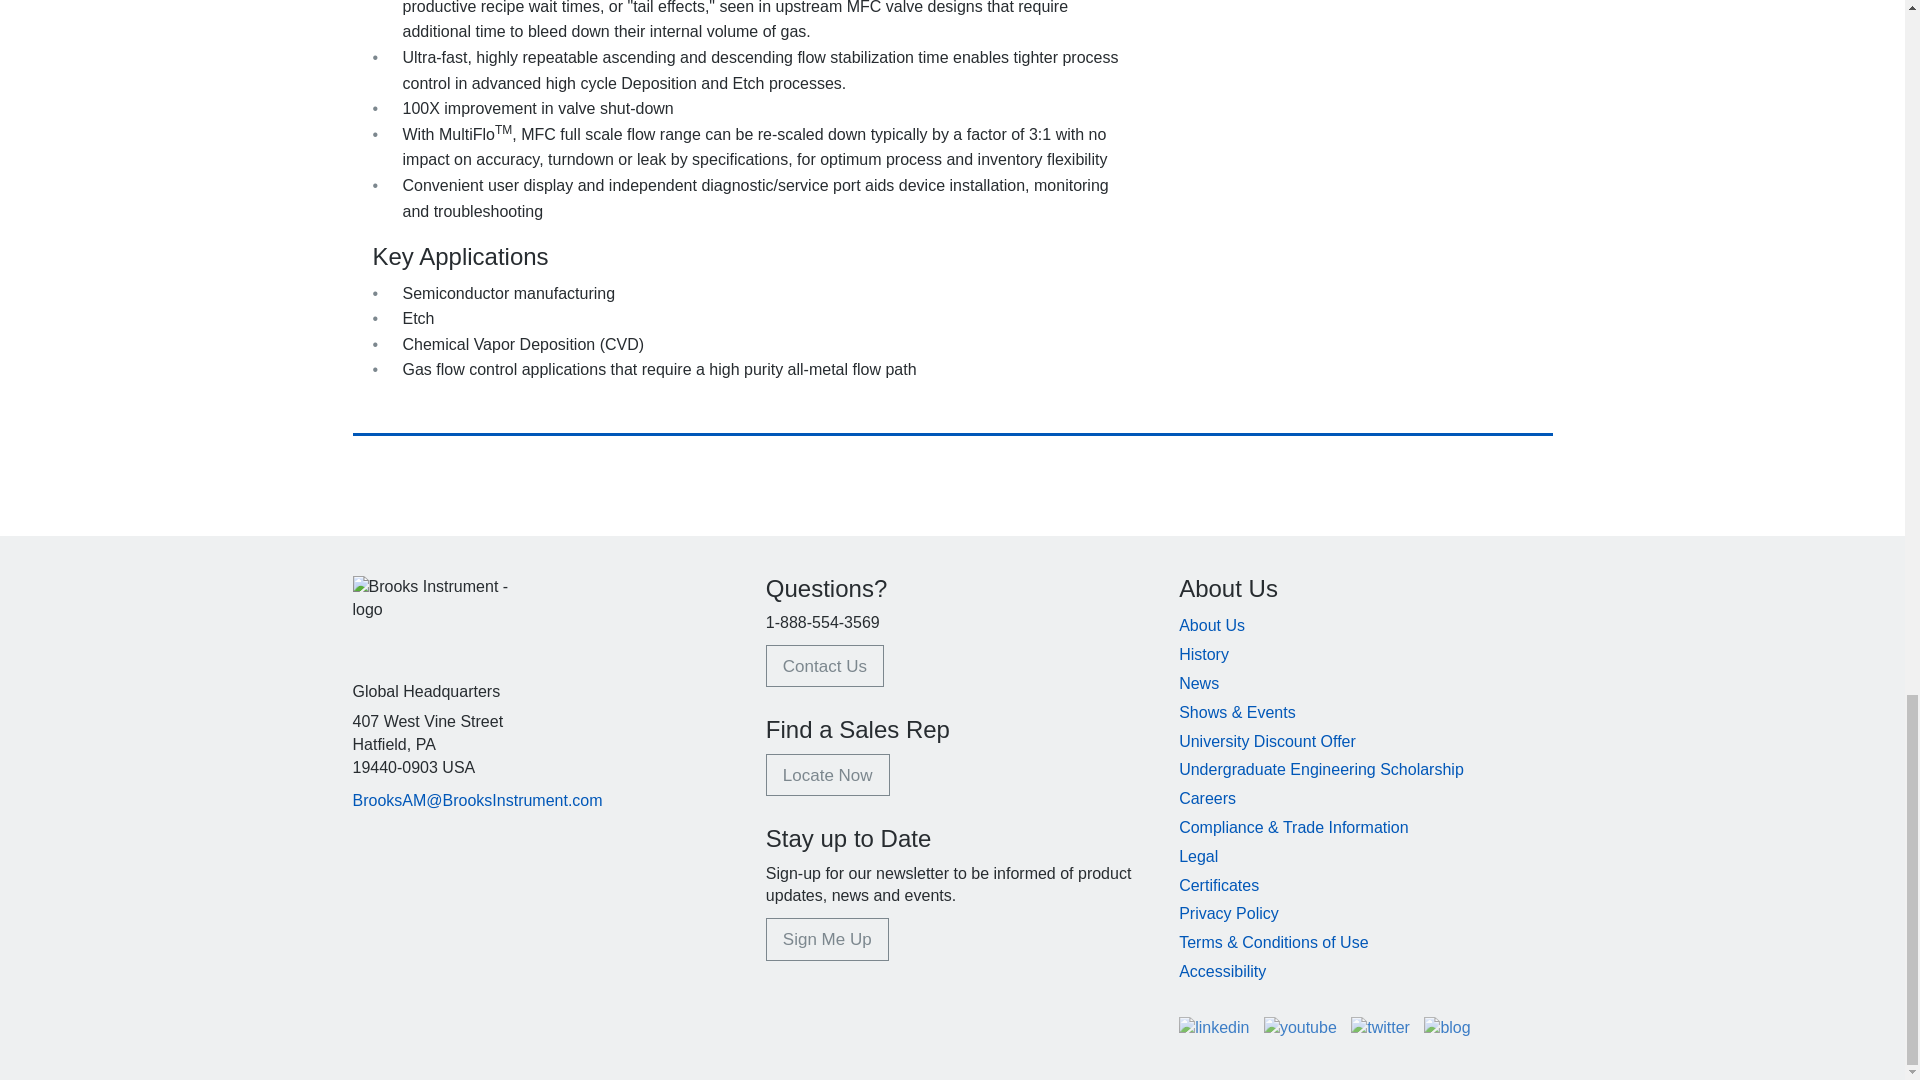  What do you see at coordinates (1447, 1027) in the screenshot?
I see `Blog` at bounding box center [1447, 1027].